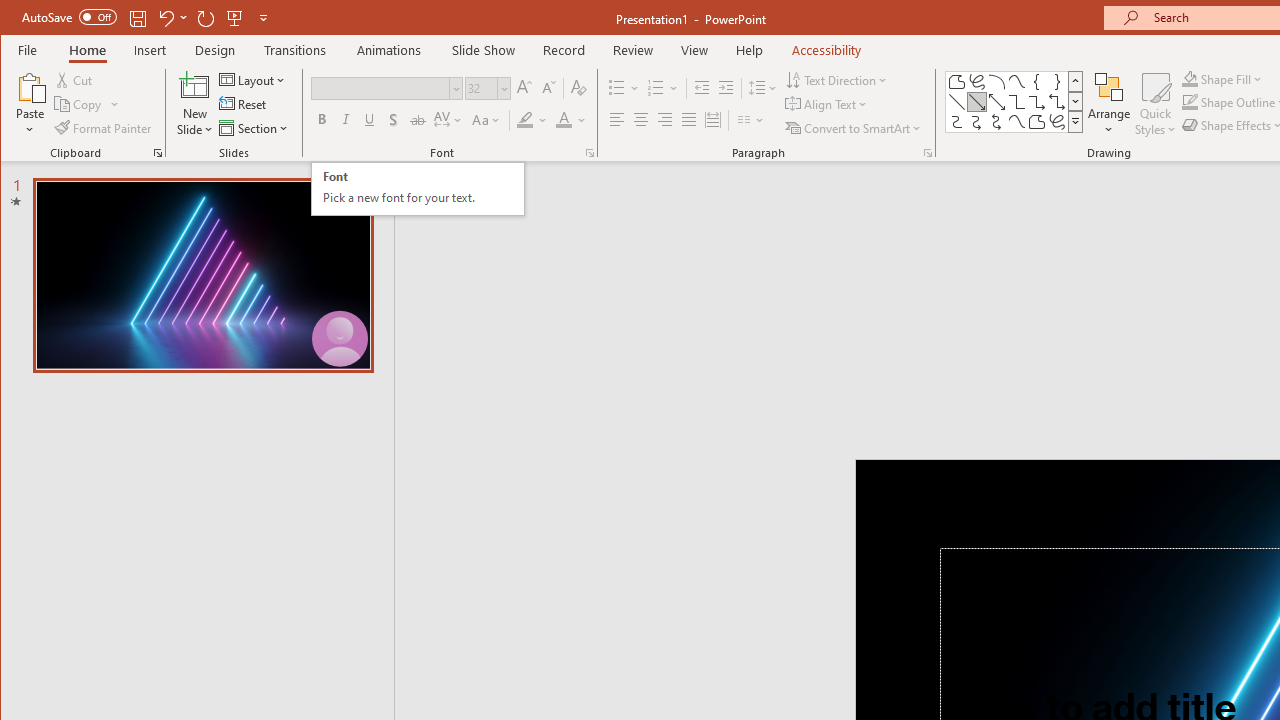  Describe the element at coordinates (956, 122) in the screenshot. I see `Connector: Curved` at that location.